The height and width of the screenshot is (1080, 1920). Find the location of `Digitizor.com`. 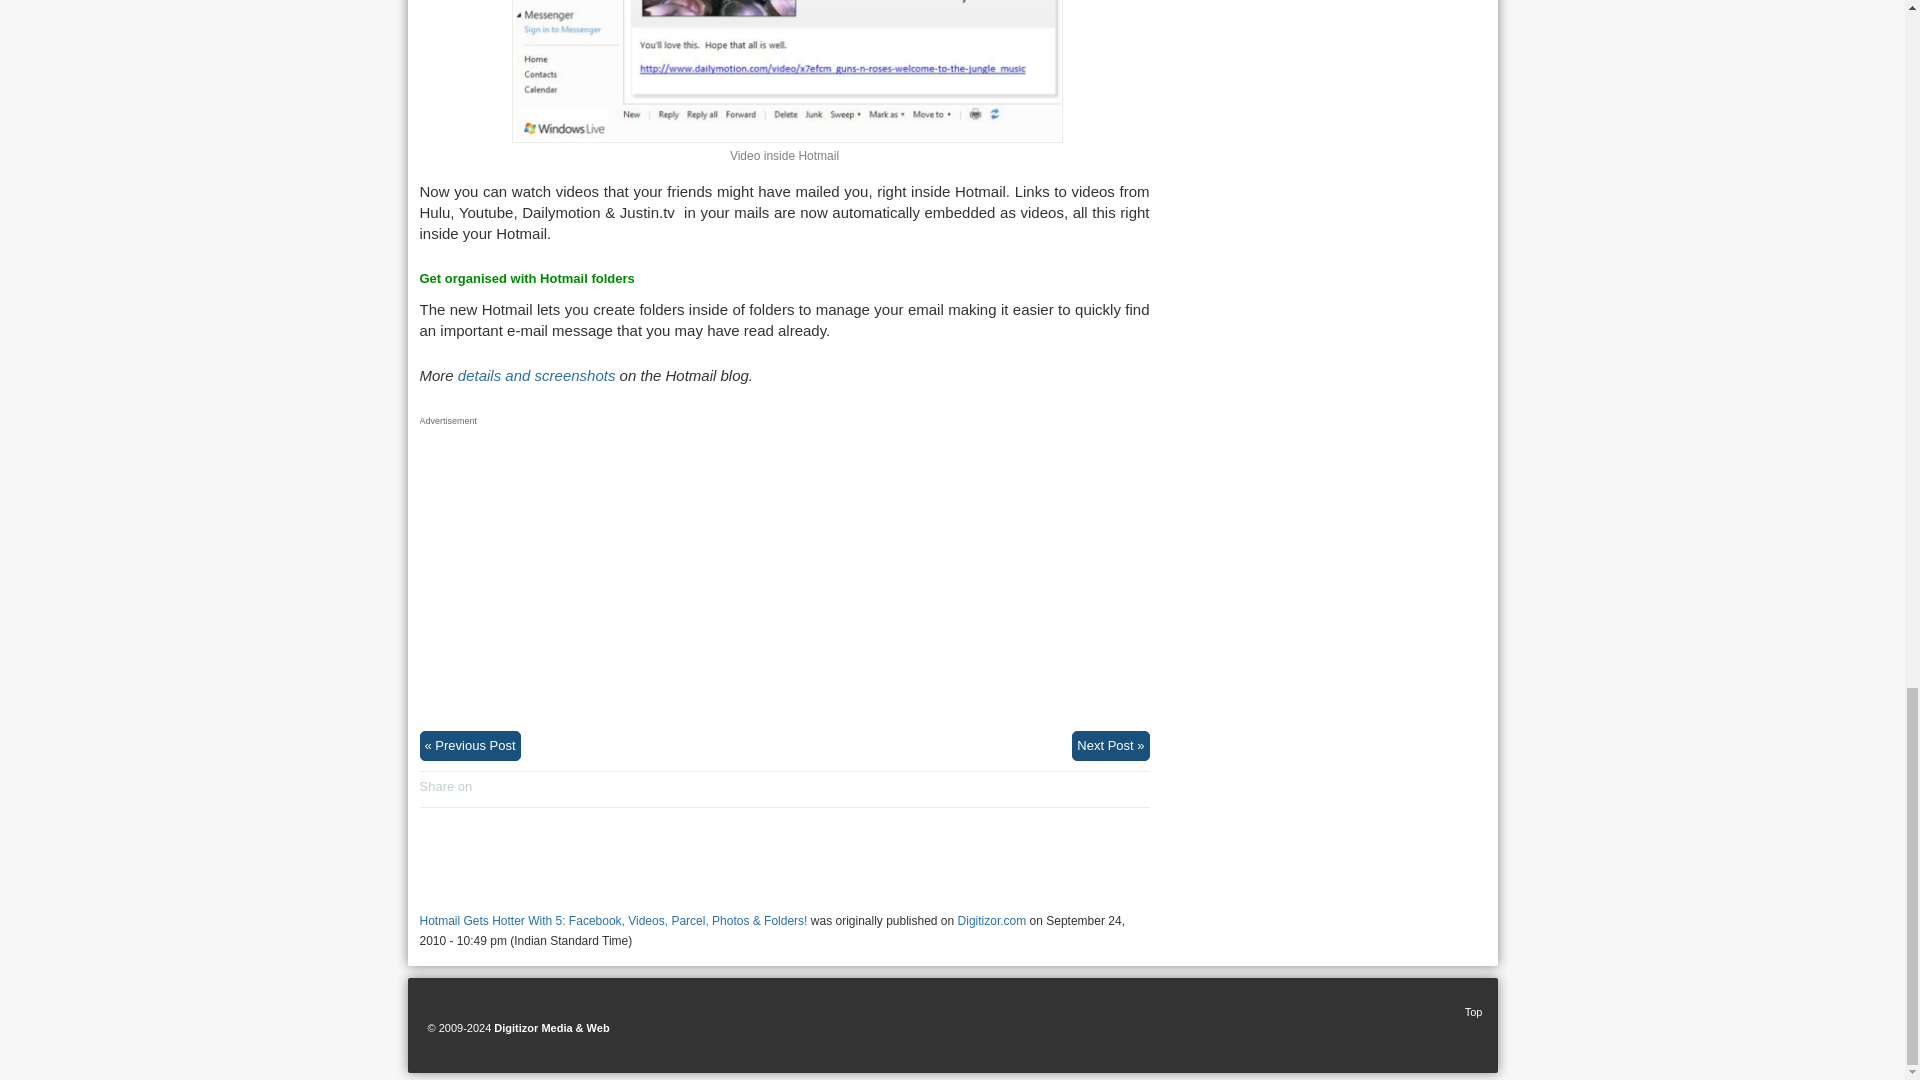

Digitizor.com is located at coordinates (992, 920).